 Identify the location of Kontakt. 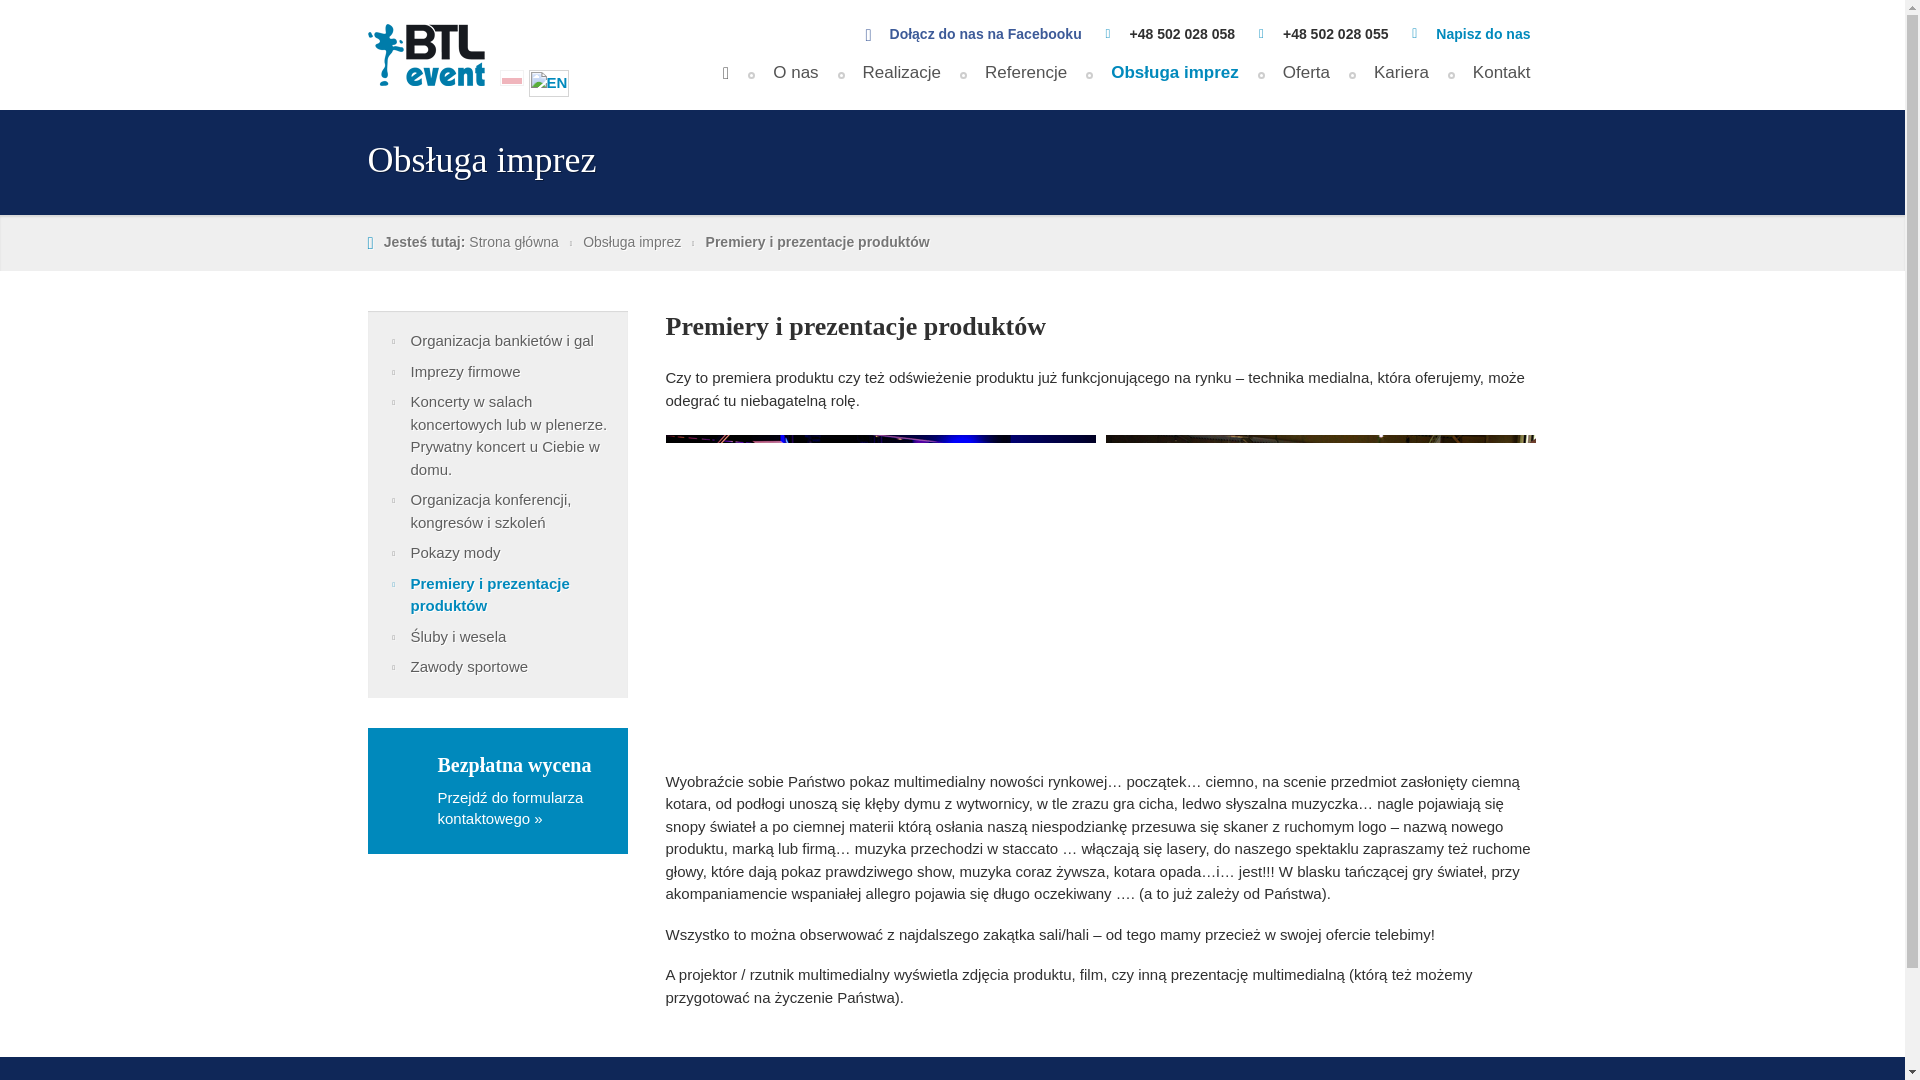
(1502, 80).